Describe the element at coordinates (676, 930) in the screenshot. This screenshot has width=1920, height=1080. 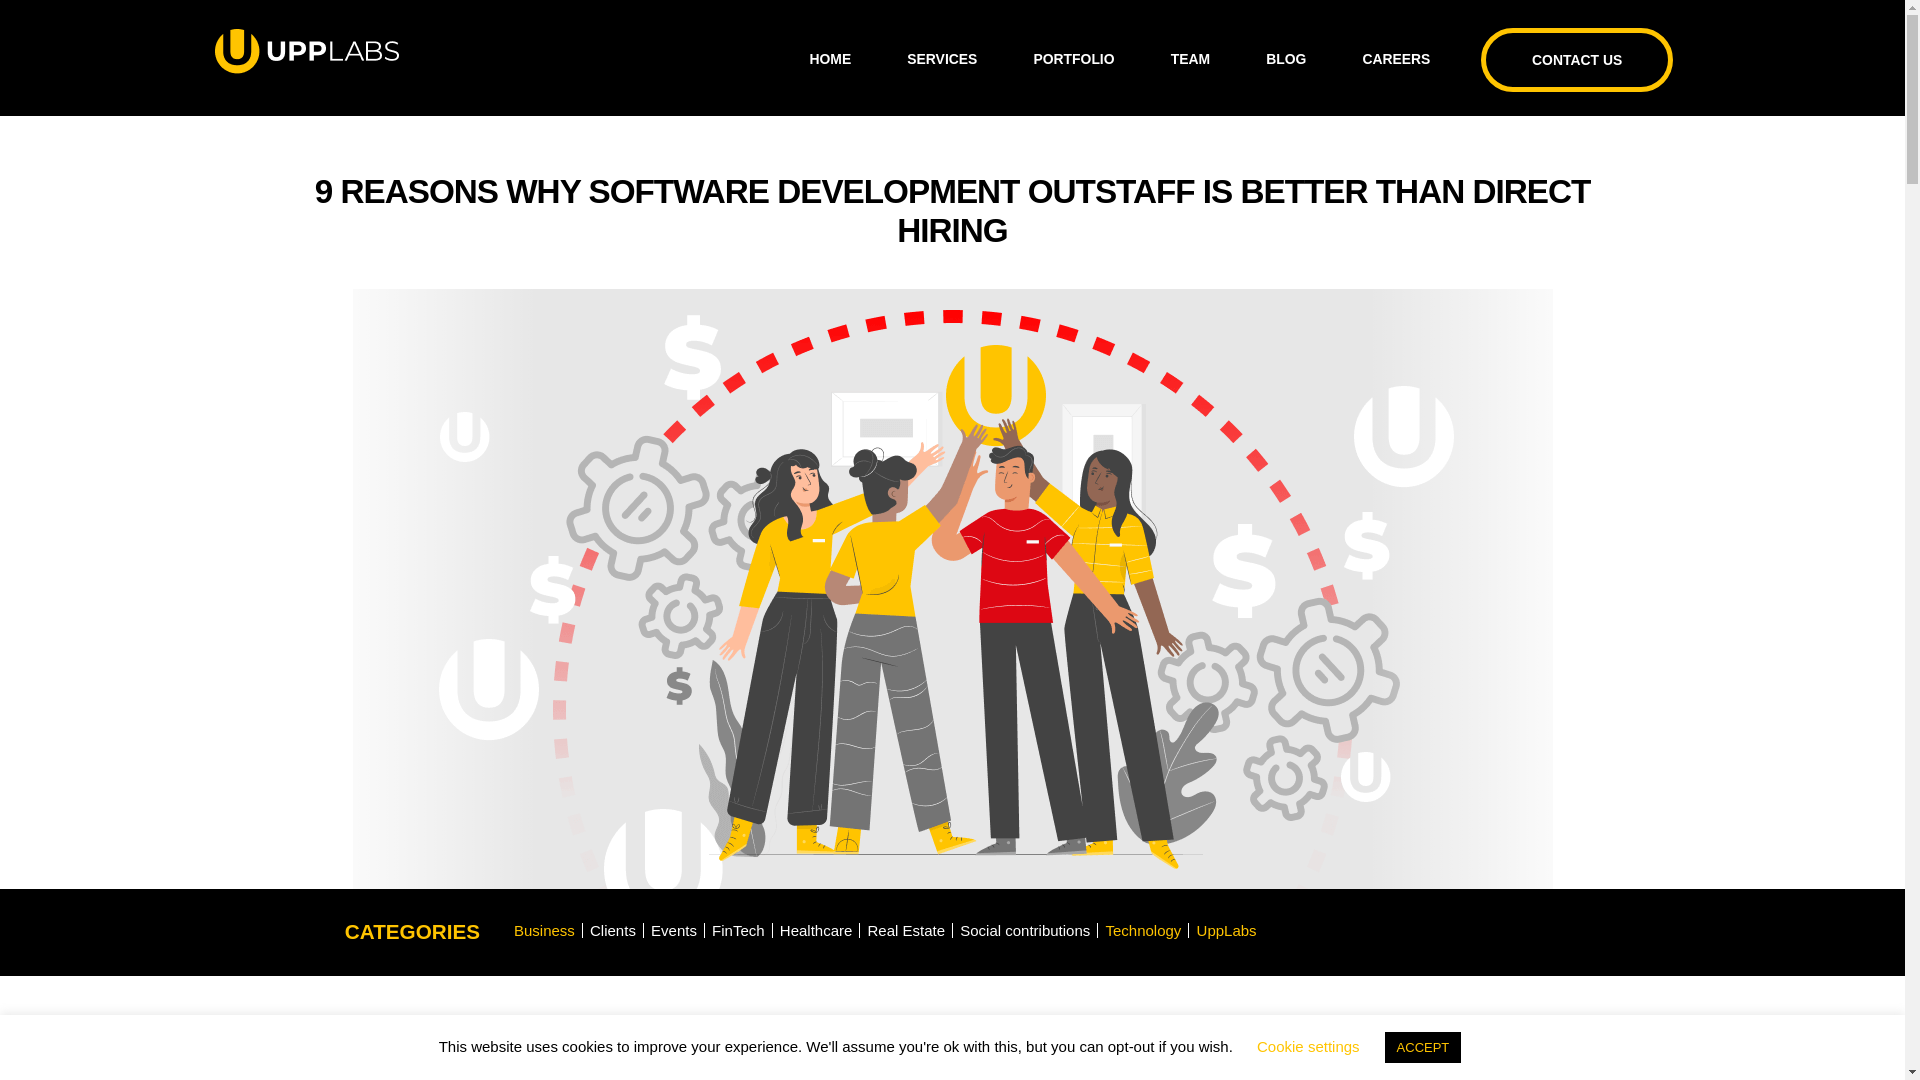
I see `Events` at that location.